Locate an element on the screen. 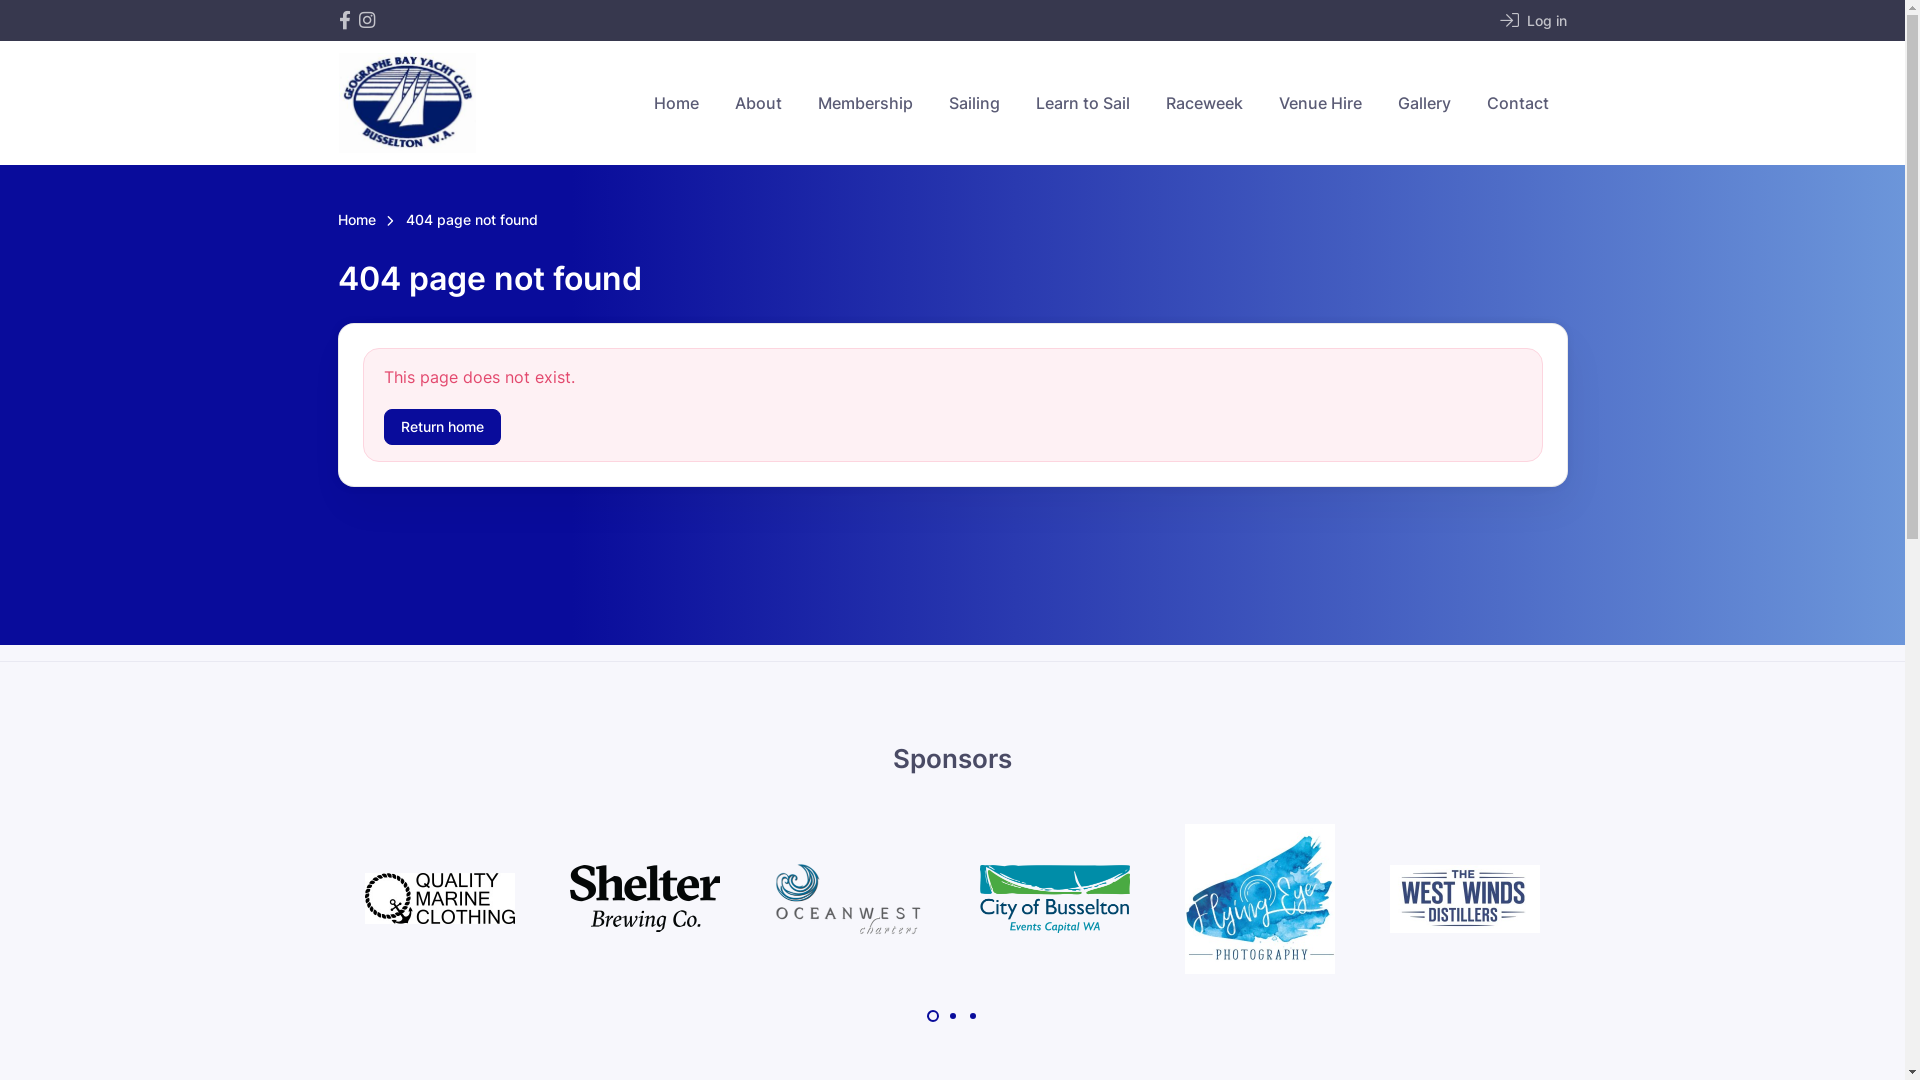  Raceweek is located at coordinates (1204, 103).